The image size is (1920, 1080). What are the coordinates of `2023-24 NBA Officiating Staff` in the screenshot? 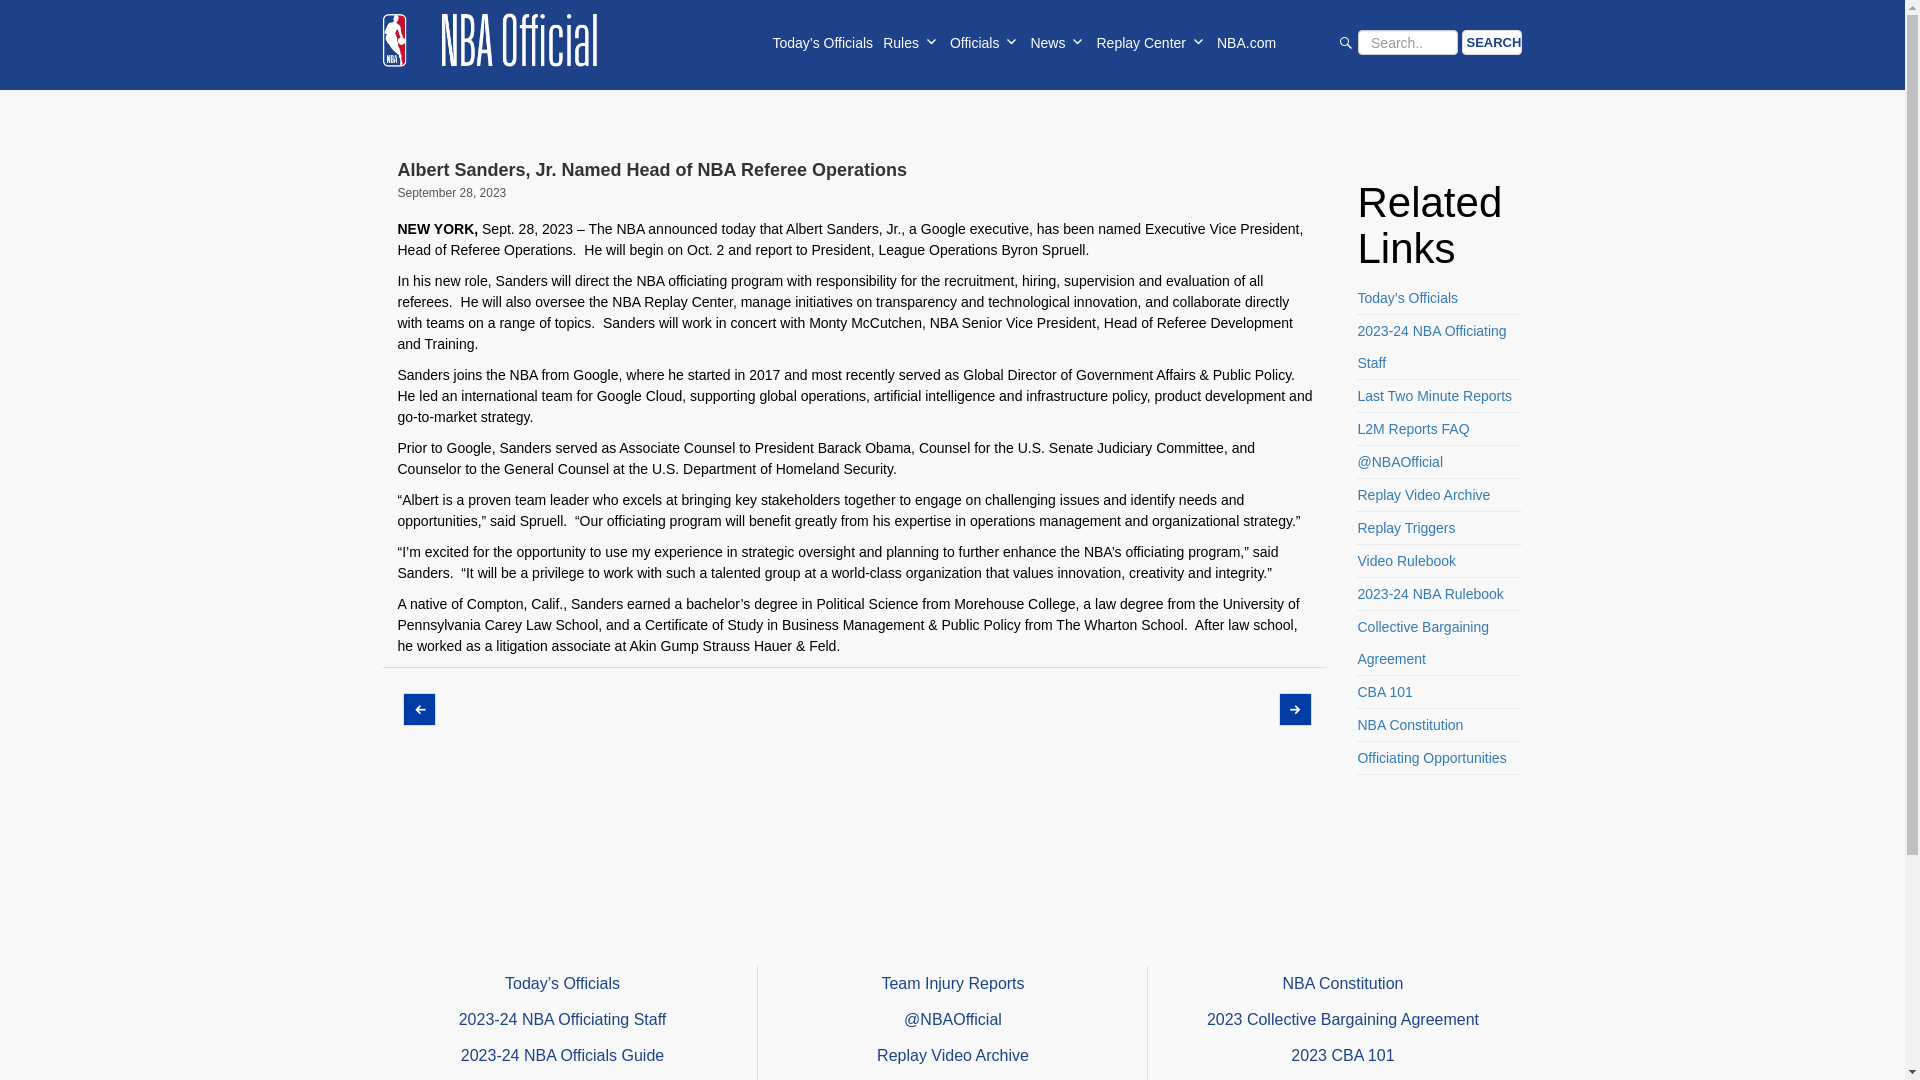 It's located at (1440, 348).